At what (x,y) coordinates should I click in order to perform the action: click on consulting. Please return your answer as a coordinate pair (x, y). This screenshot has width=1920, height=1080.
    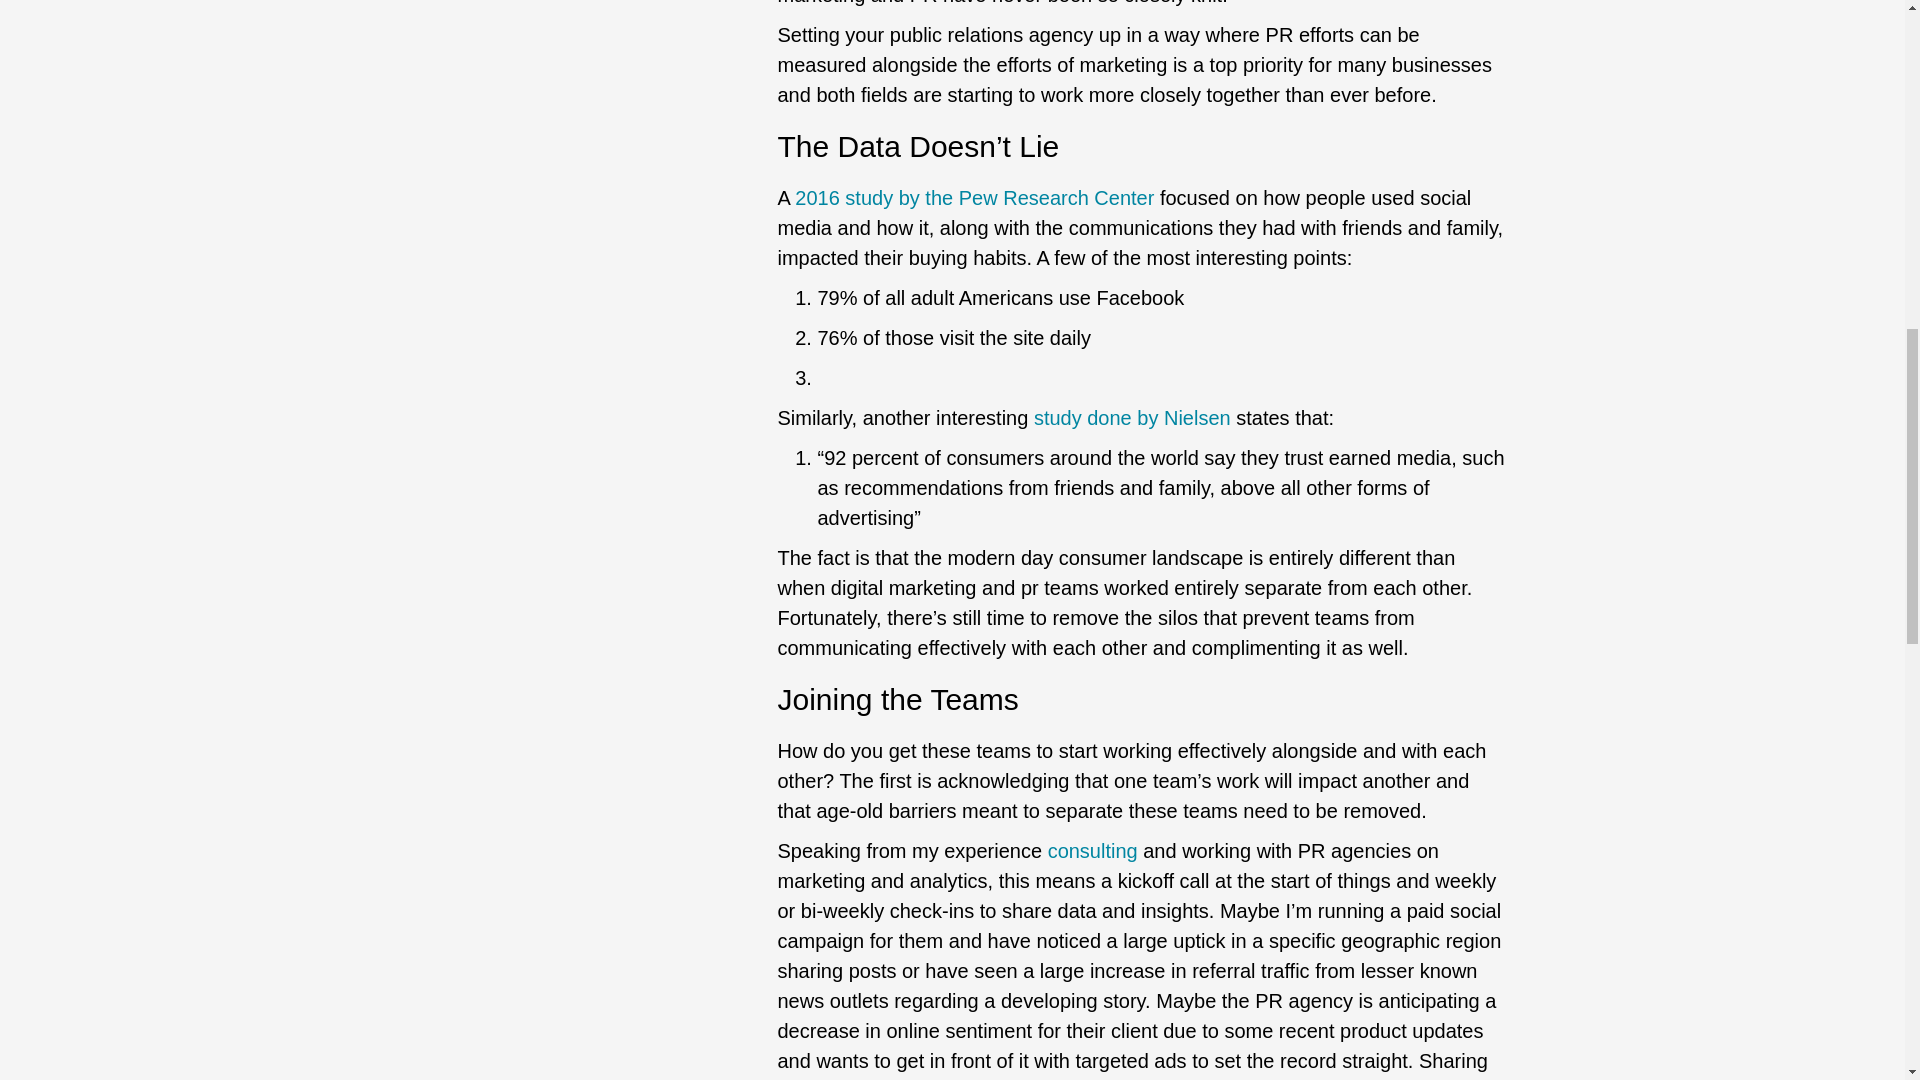
    Looking at the image, I should click on (1093, 850).